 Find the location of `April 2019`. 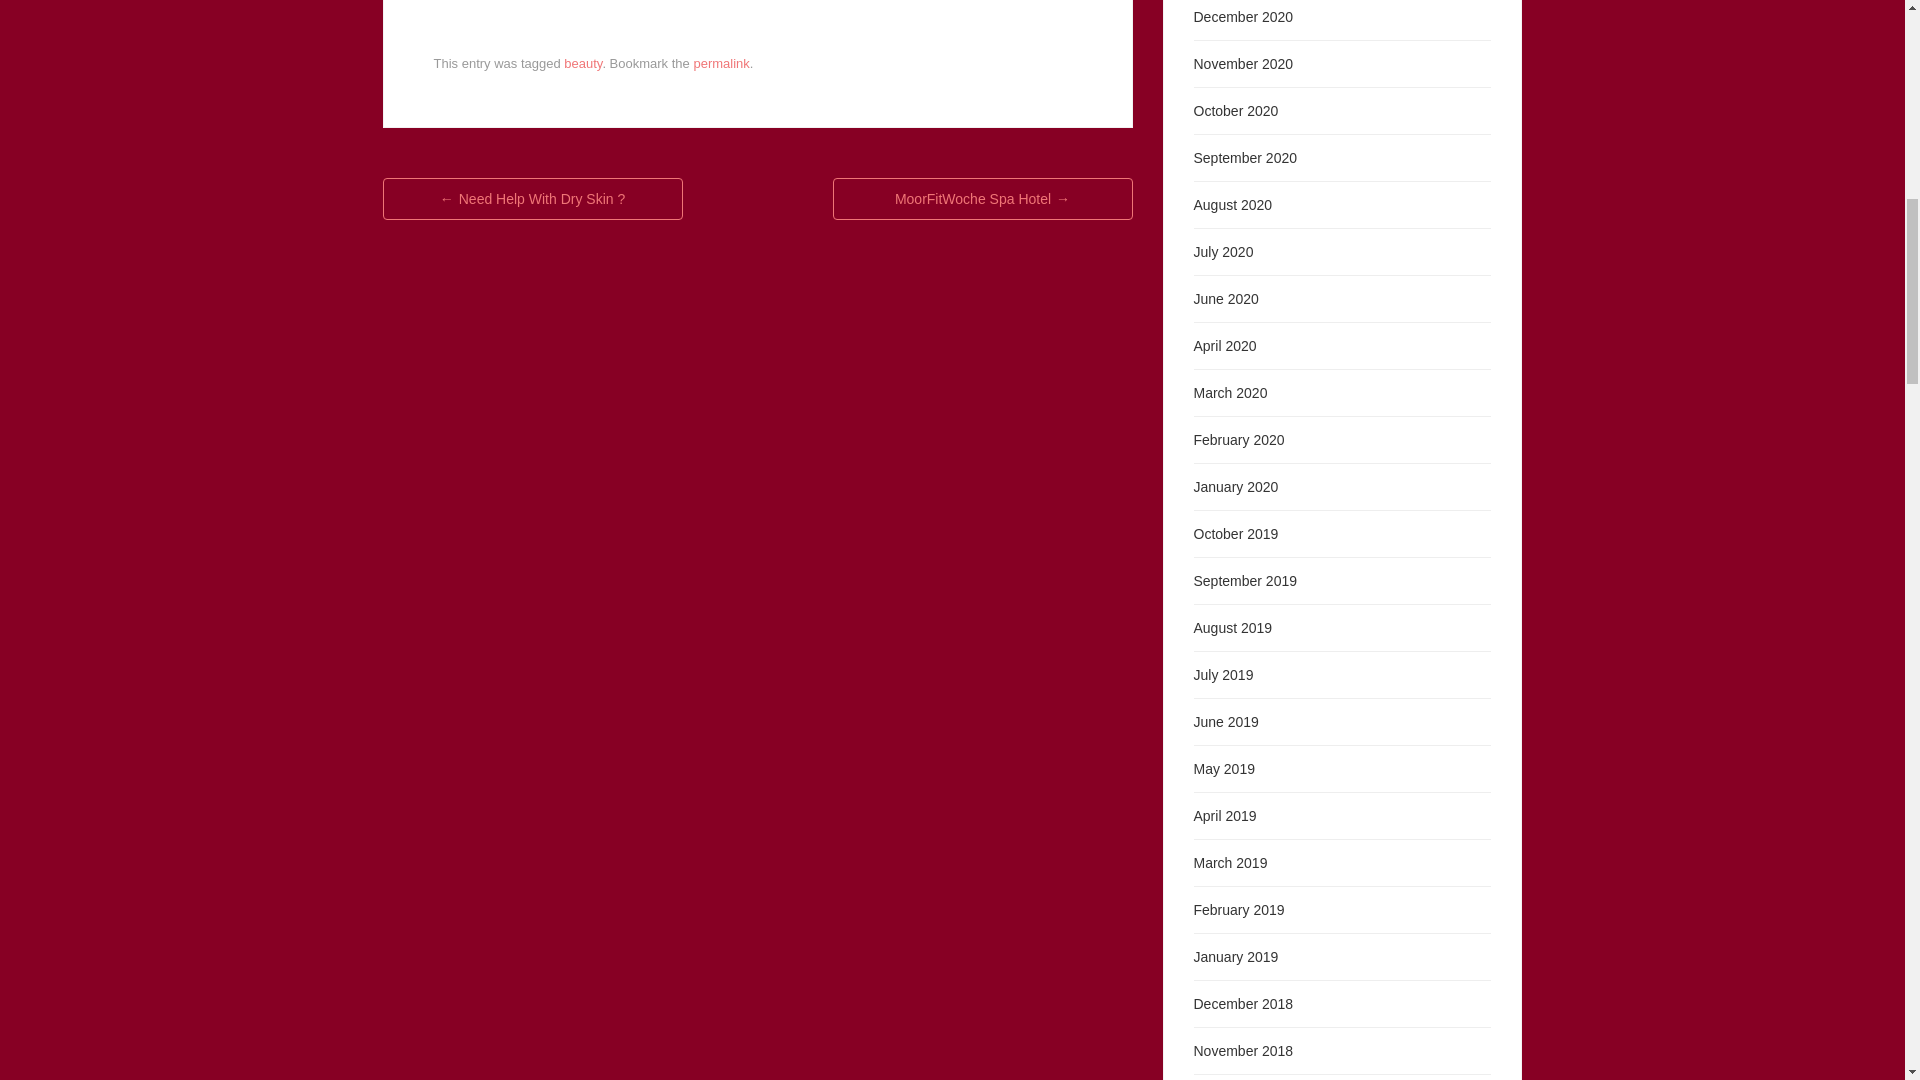

April 2019 is located at coordinates (1226, 816).